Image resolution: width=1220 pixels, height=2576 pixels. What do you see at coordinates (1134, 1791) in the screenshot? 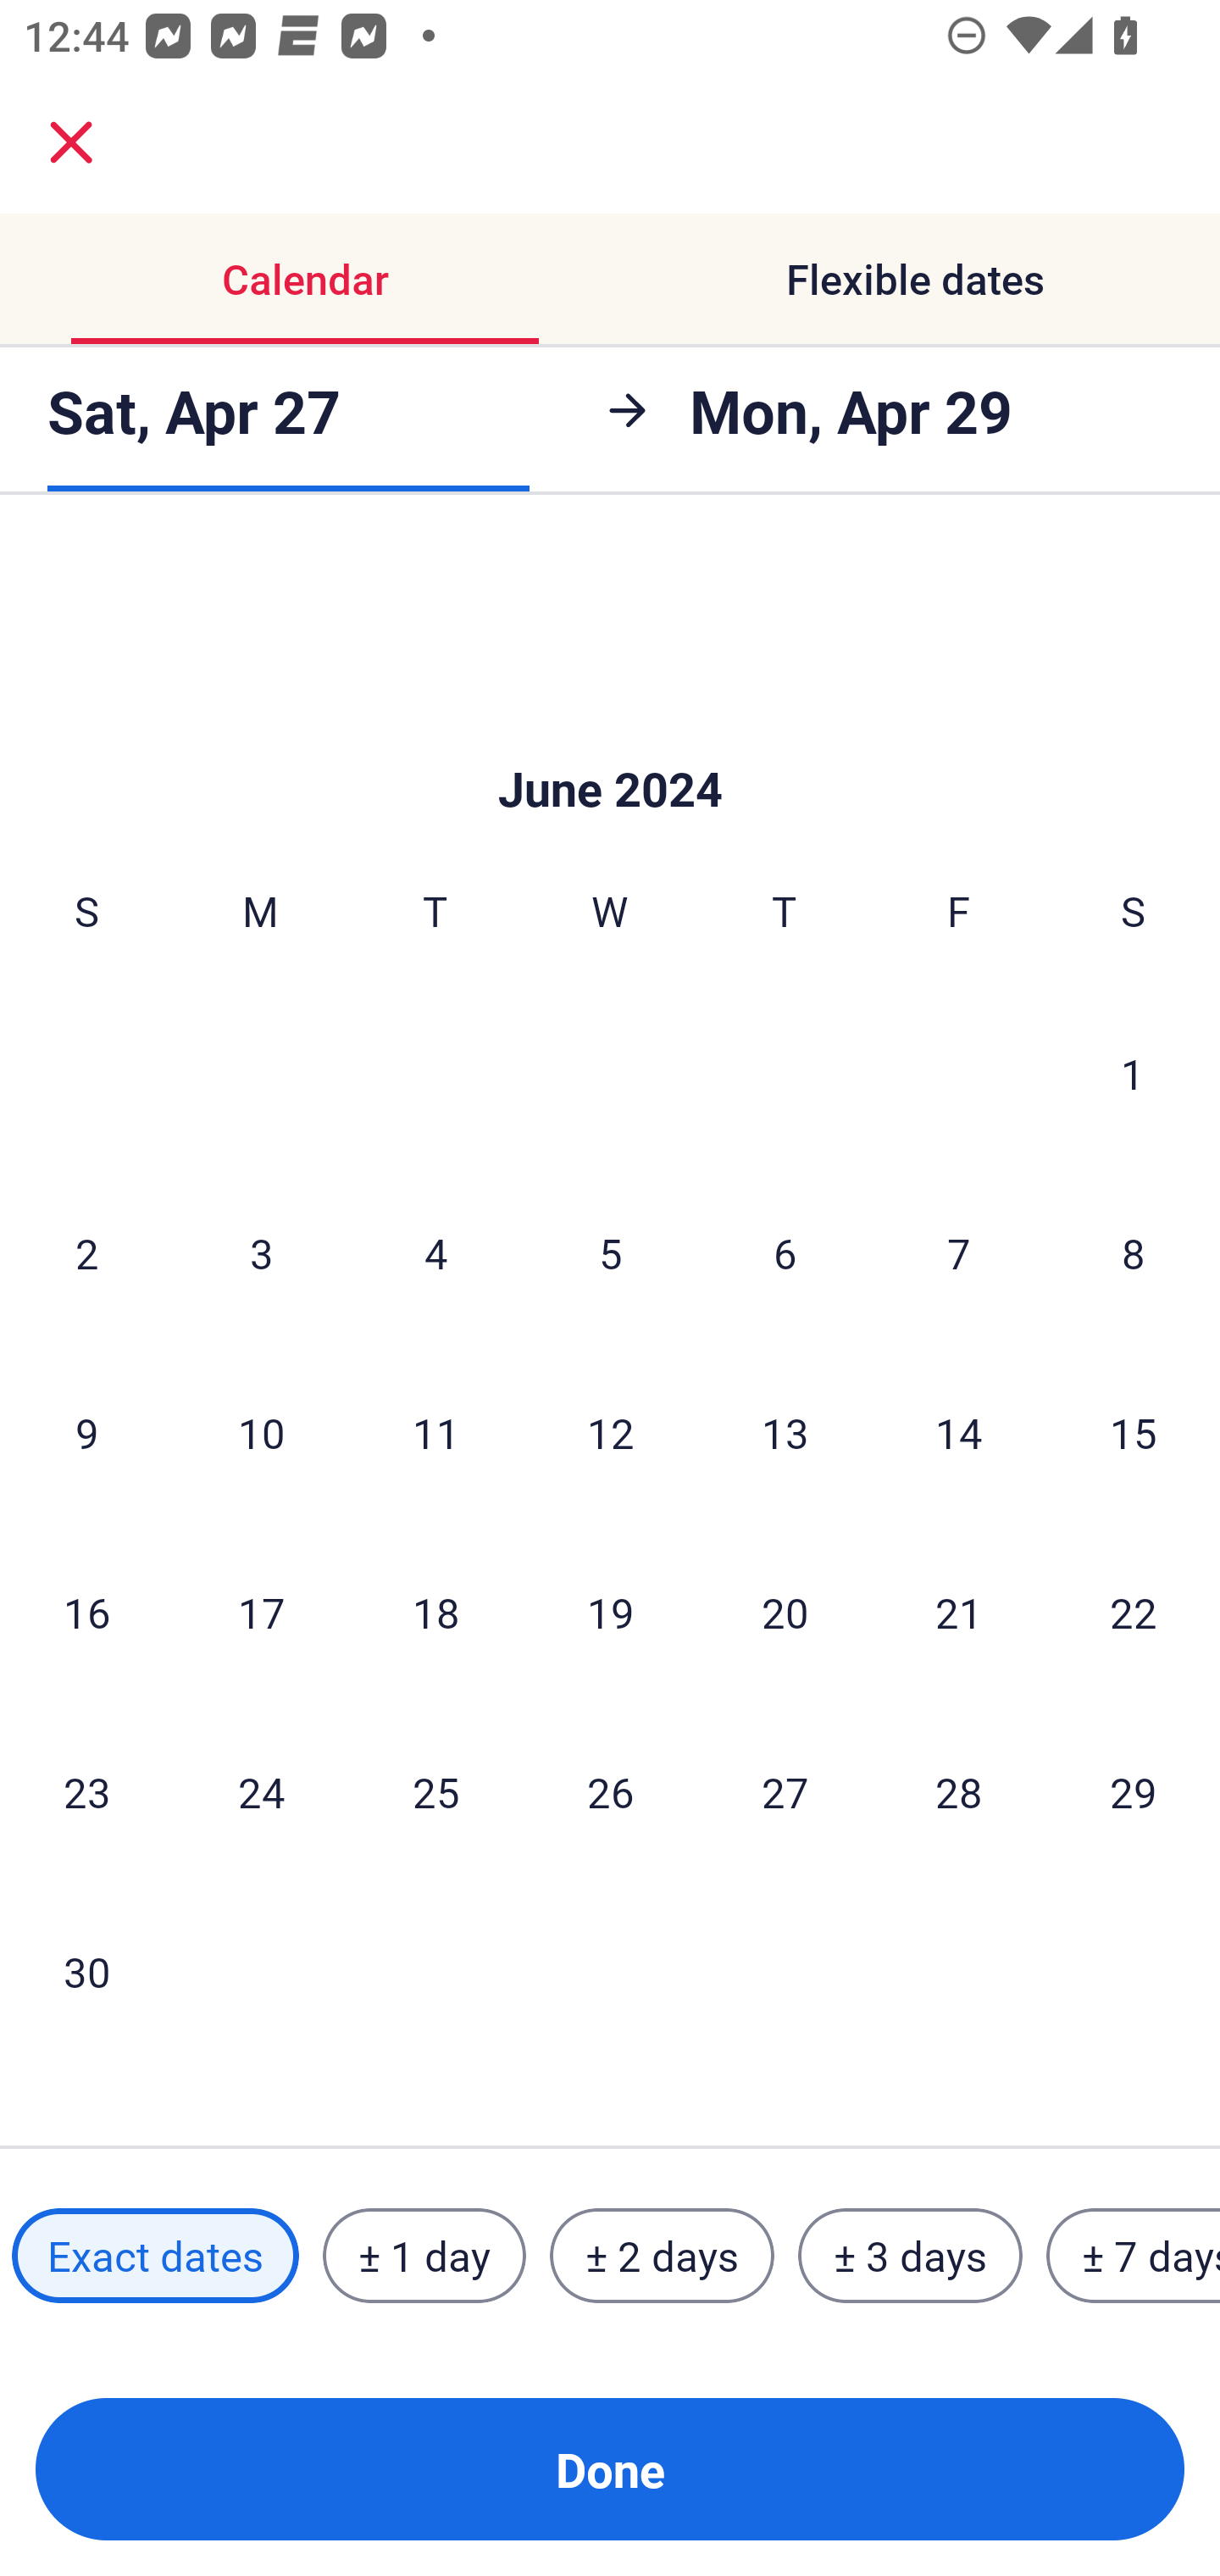
I see `29 Saturday, June 29, 2024` at bounding box center [1134, 1791].